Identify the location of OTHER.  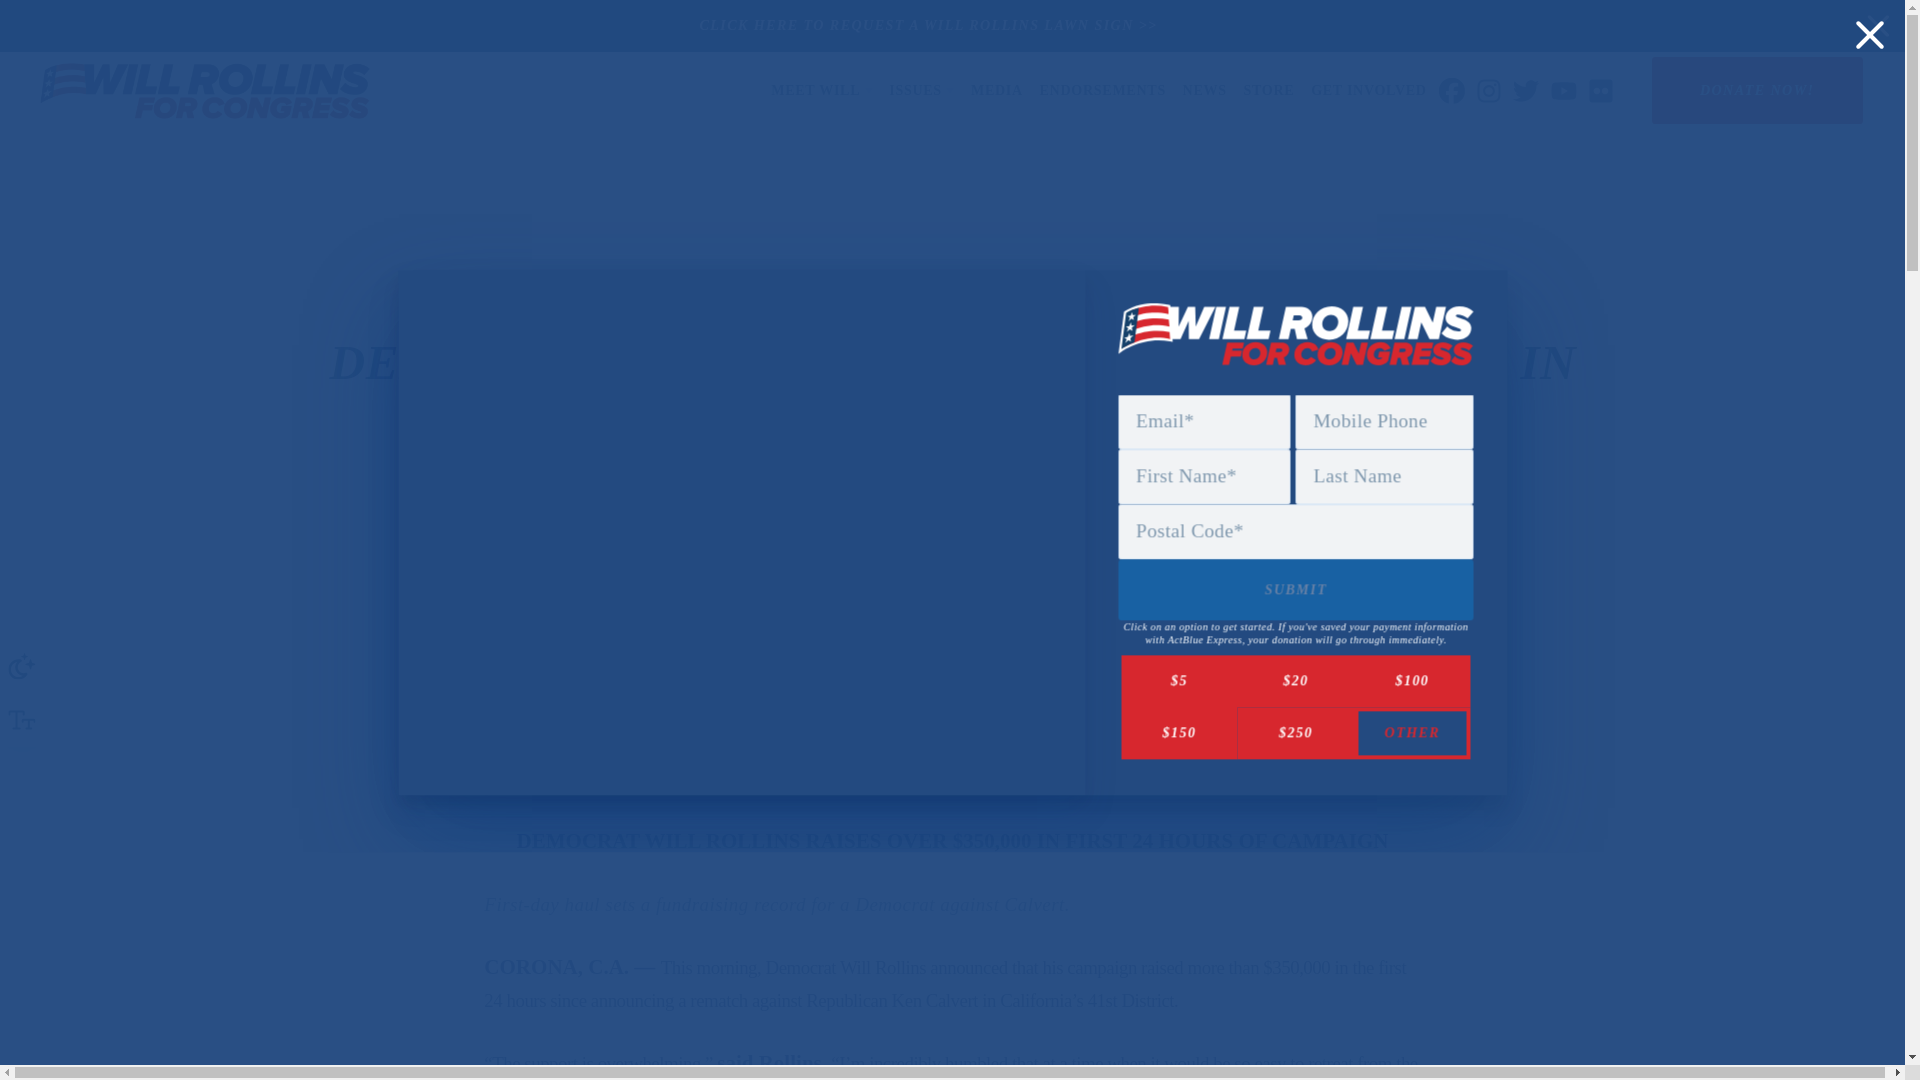
(1412, 733).